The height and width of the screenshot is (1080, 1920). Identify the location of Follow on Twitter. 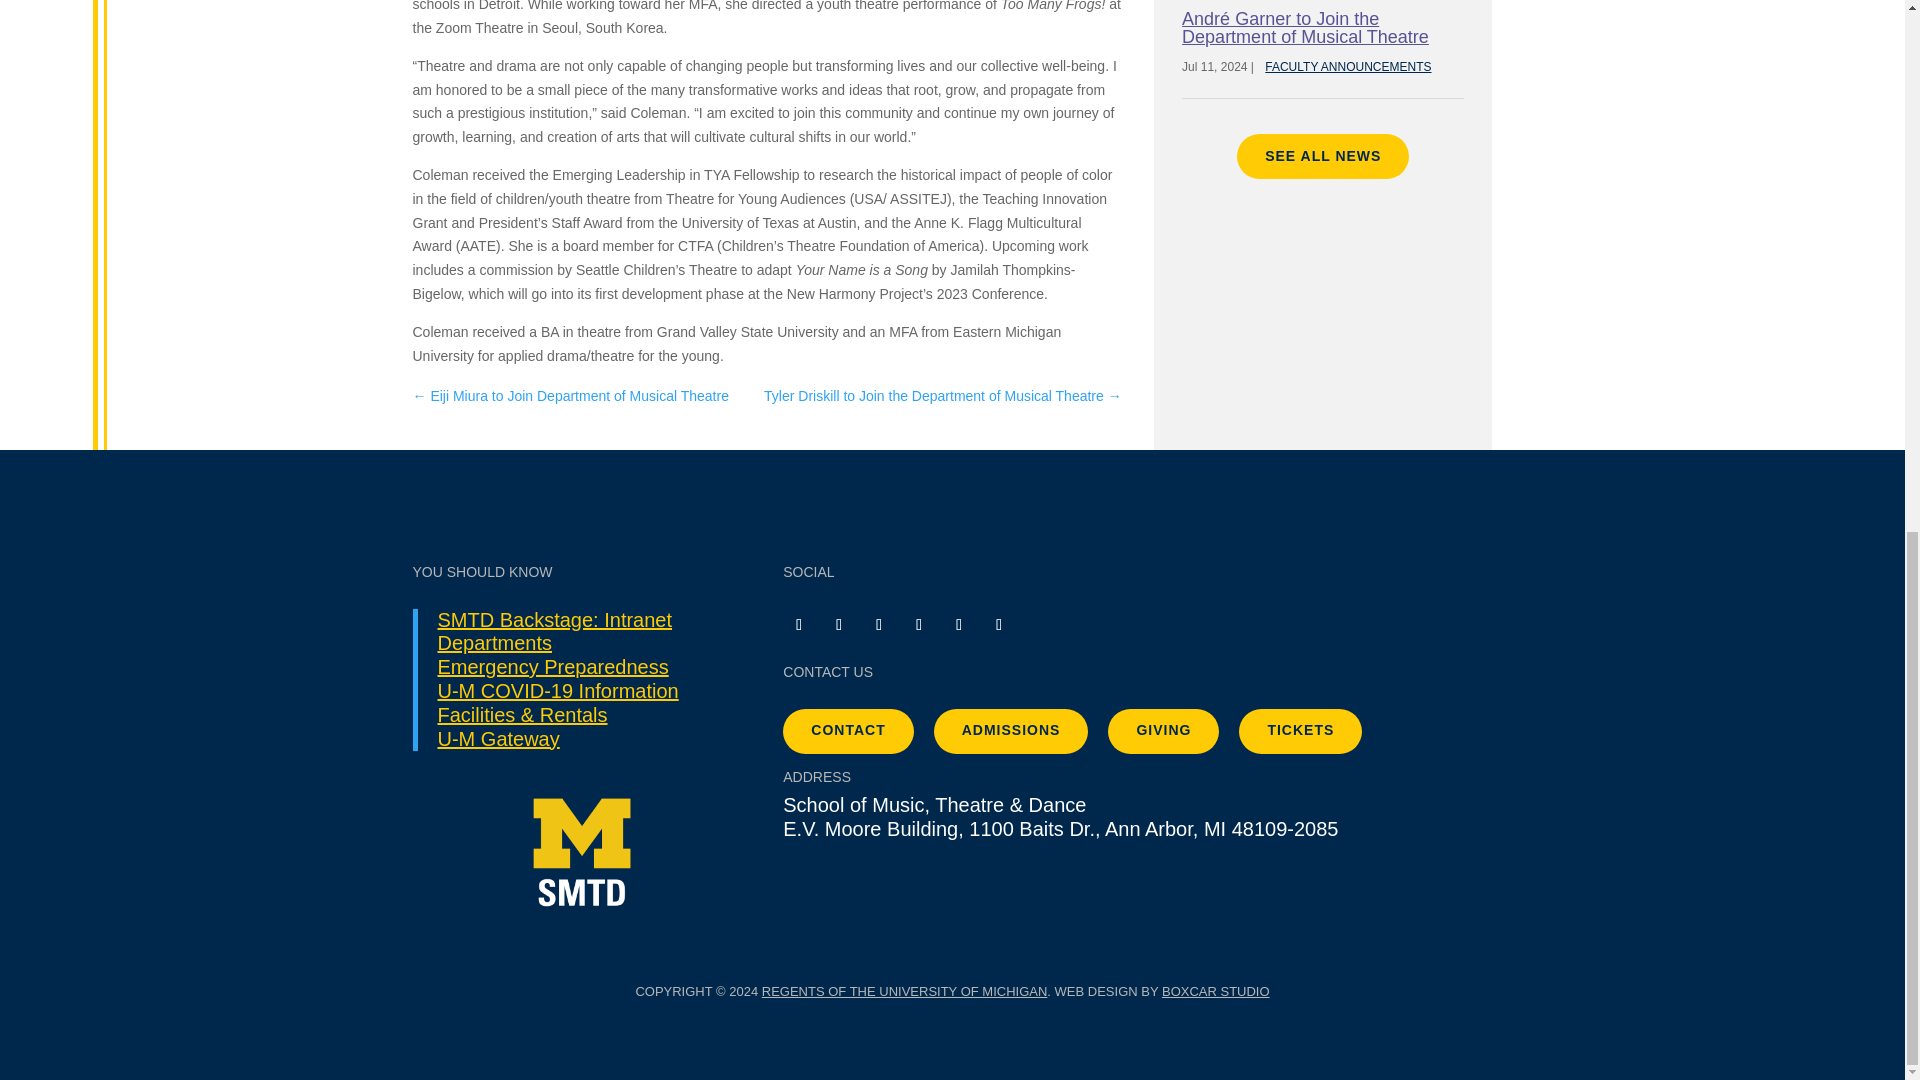
(878, 625).